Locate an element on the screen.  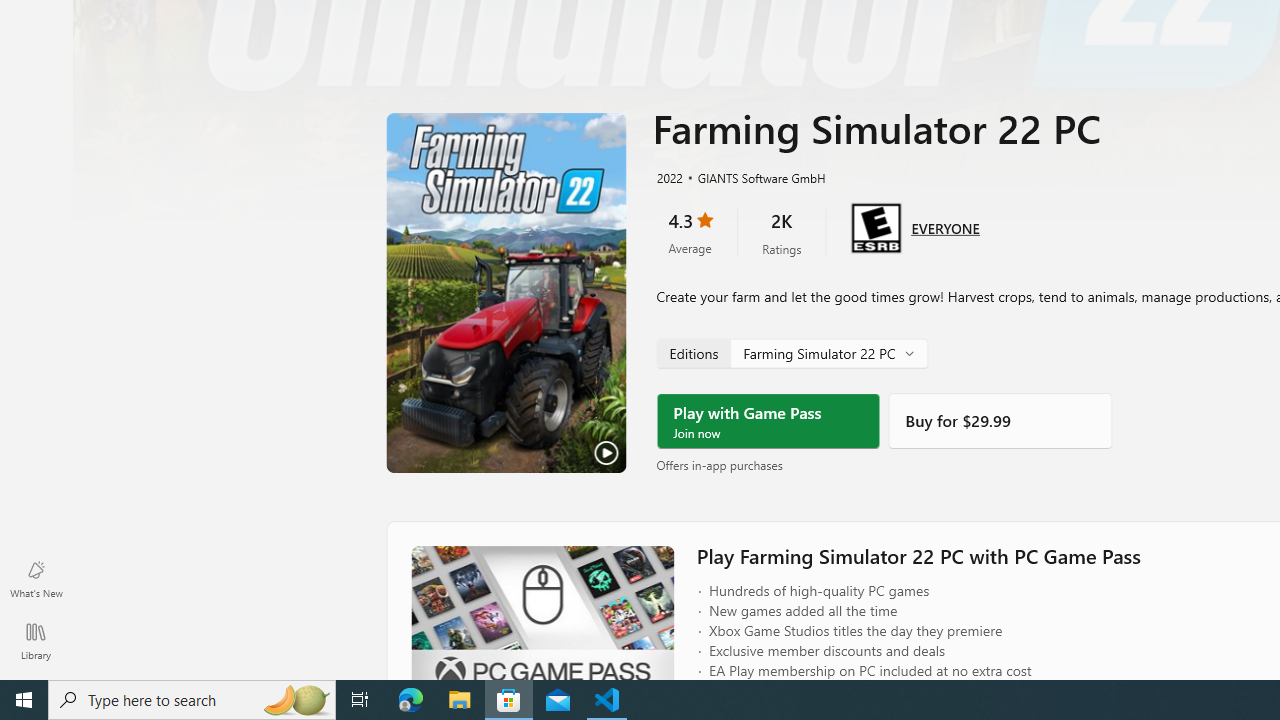
GIANTS Software GmbH is located at coordinates (753, 177).